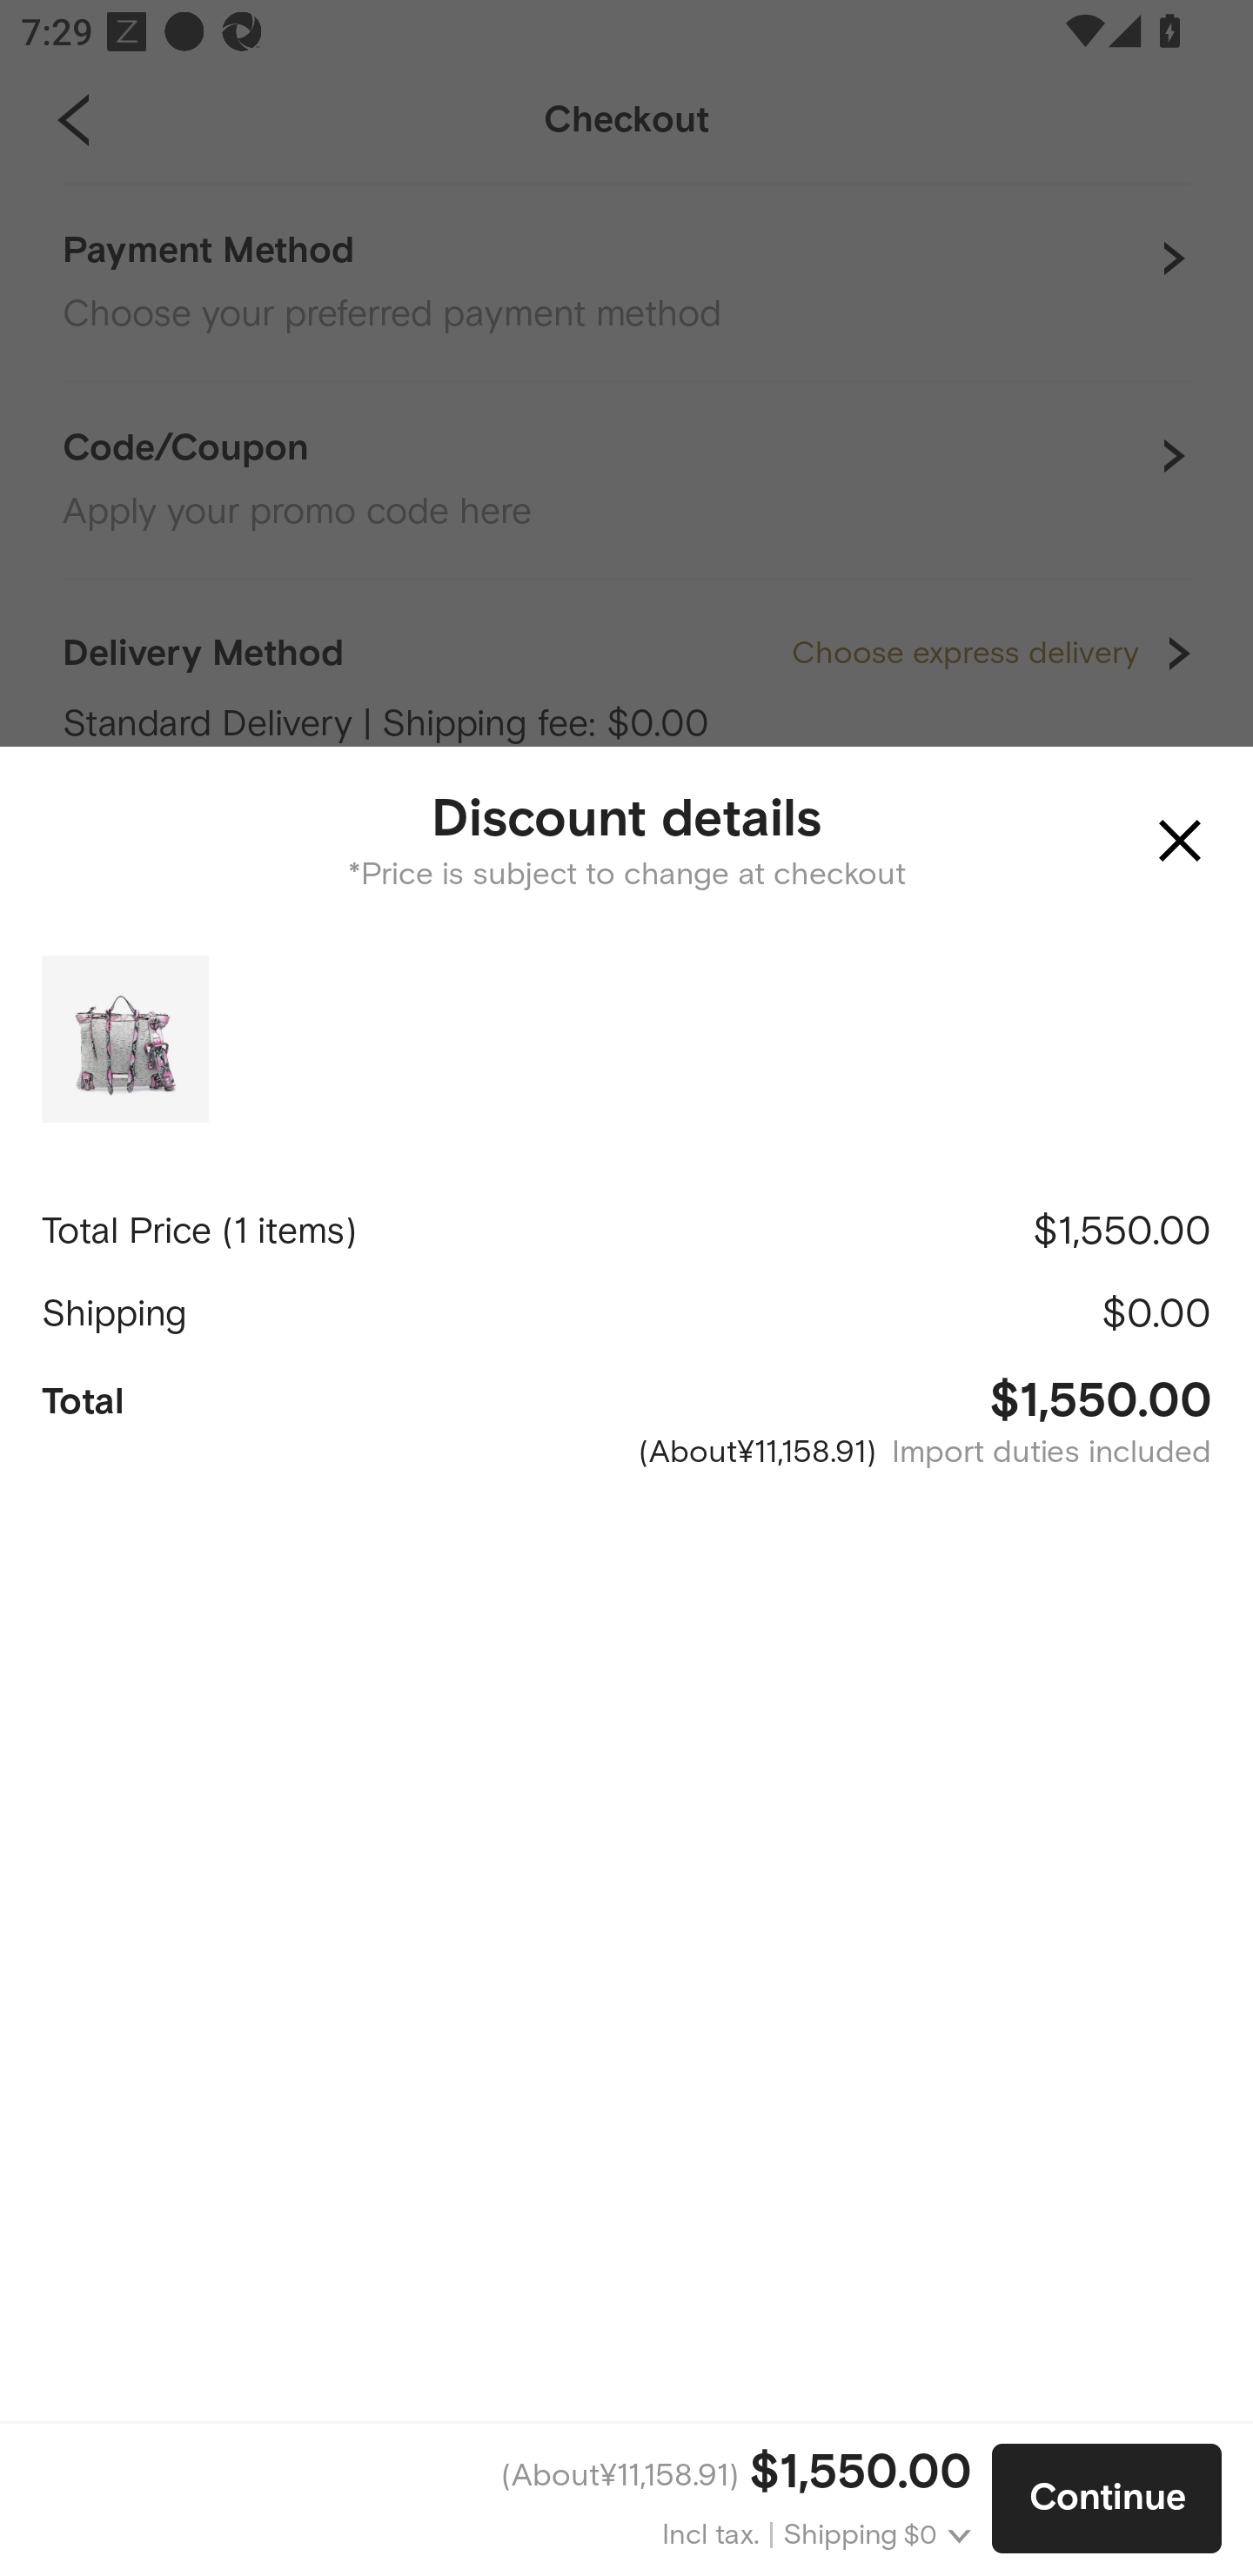 The width and height of the screenshot is (1253, 2576). Describe the element at coordinates (1107, 2499) in the screenshot. I see `Continue` at that location.